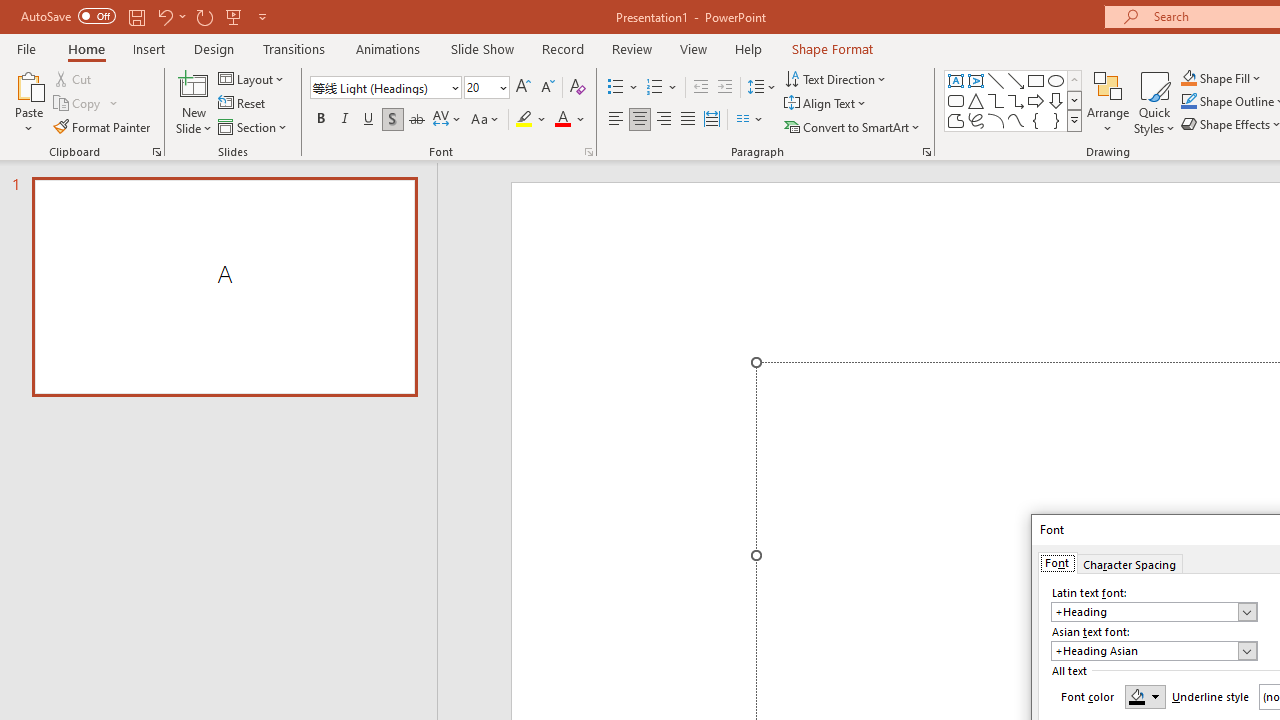 The height and width of the screenshot is (720, 1280). What do you see at coordinates (712, 120) in the screenshot?
I see `Distributed` at bounding box center [712, 120].